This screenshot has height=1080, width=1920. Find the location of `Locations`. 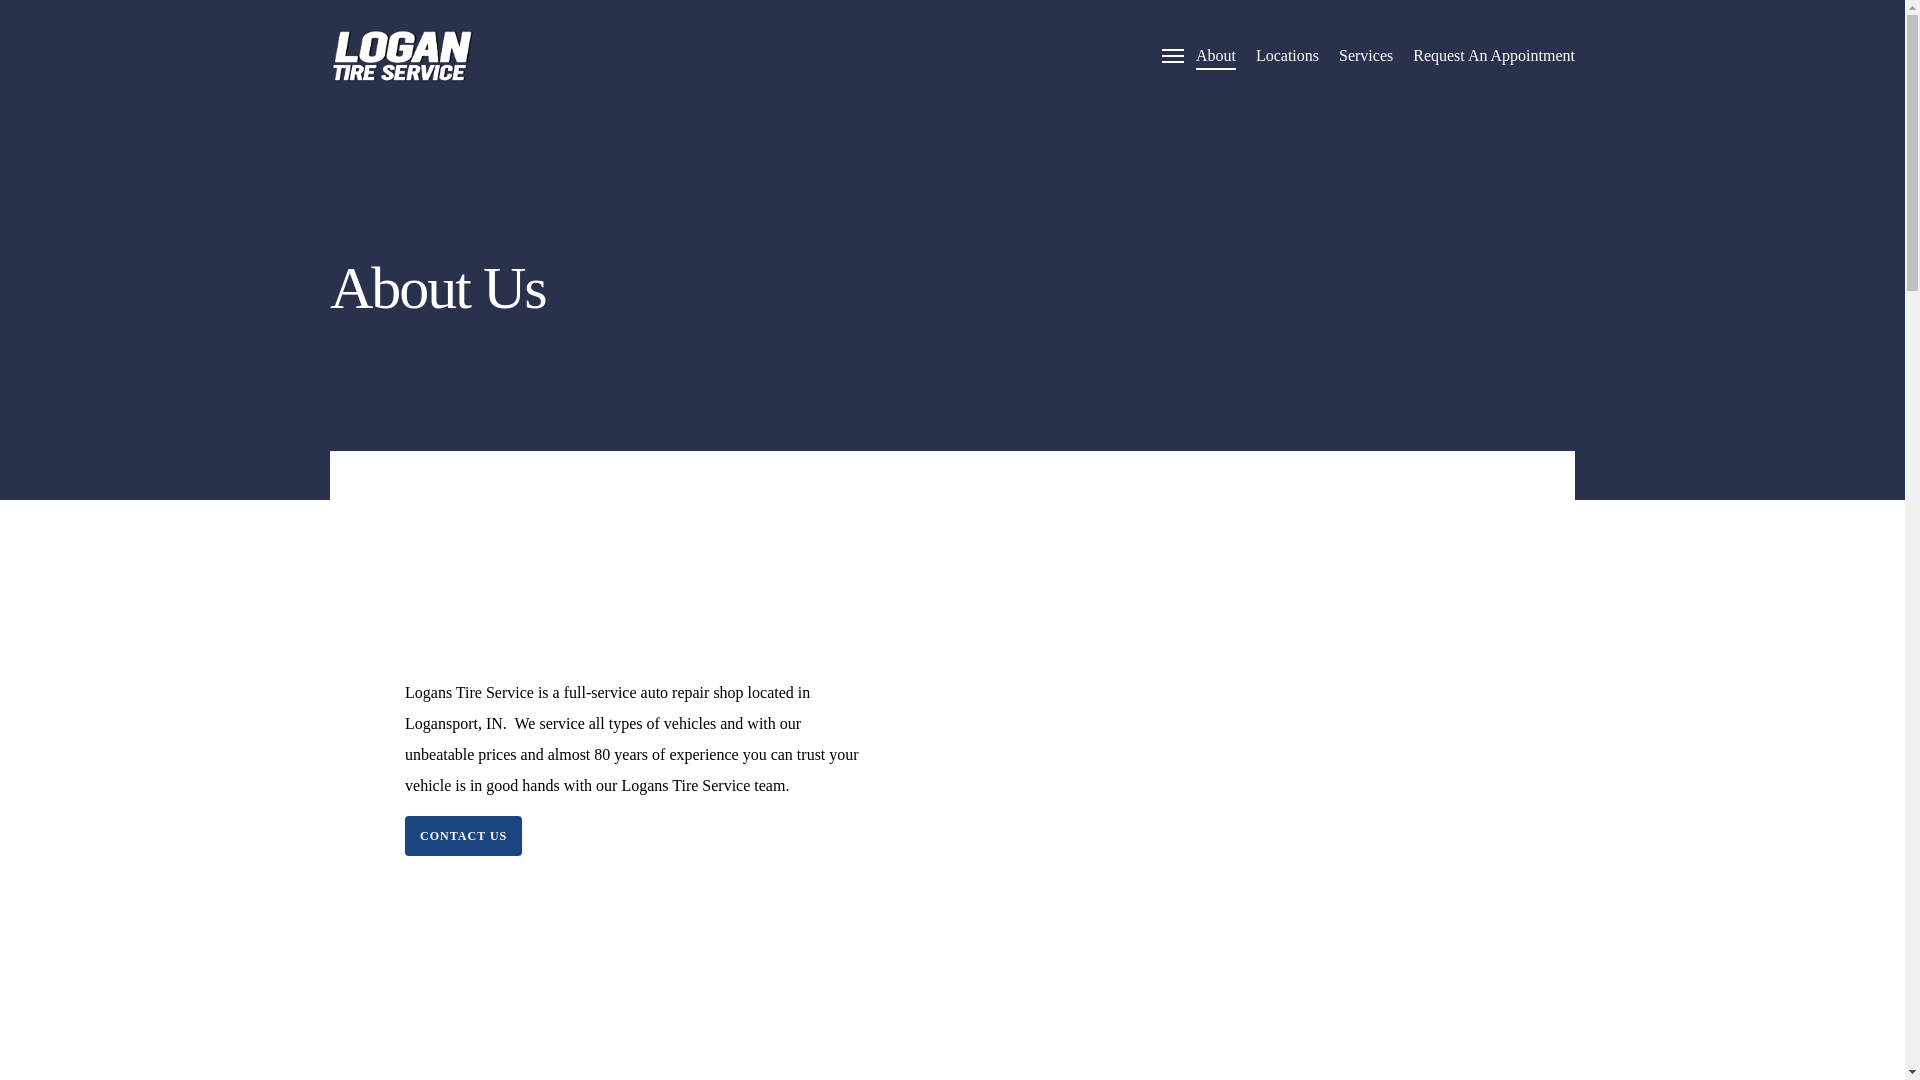

Locations is located at coordinates (1287, 55).